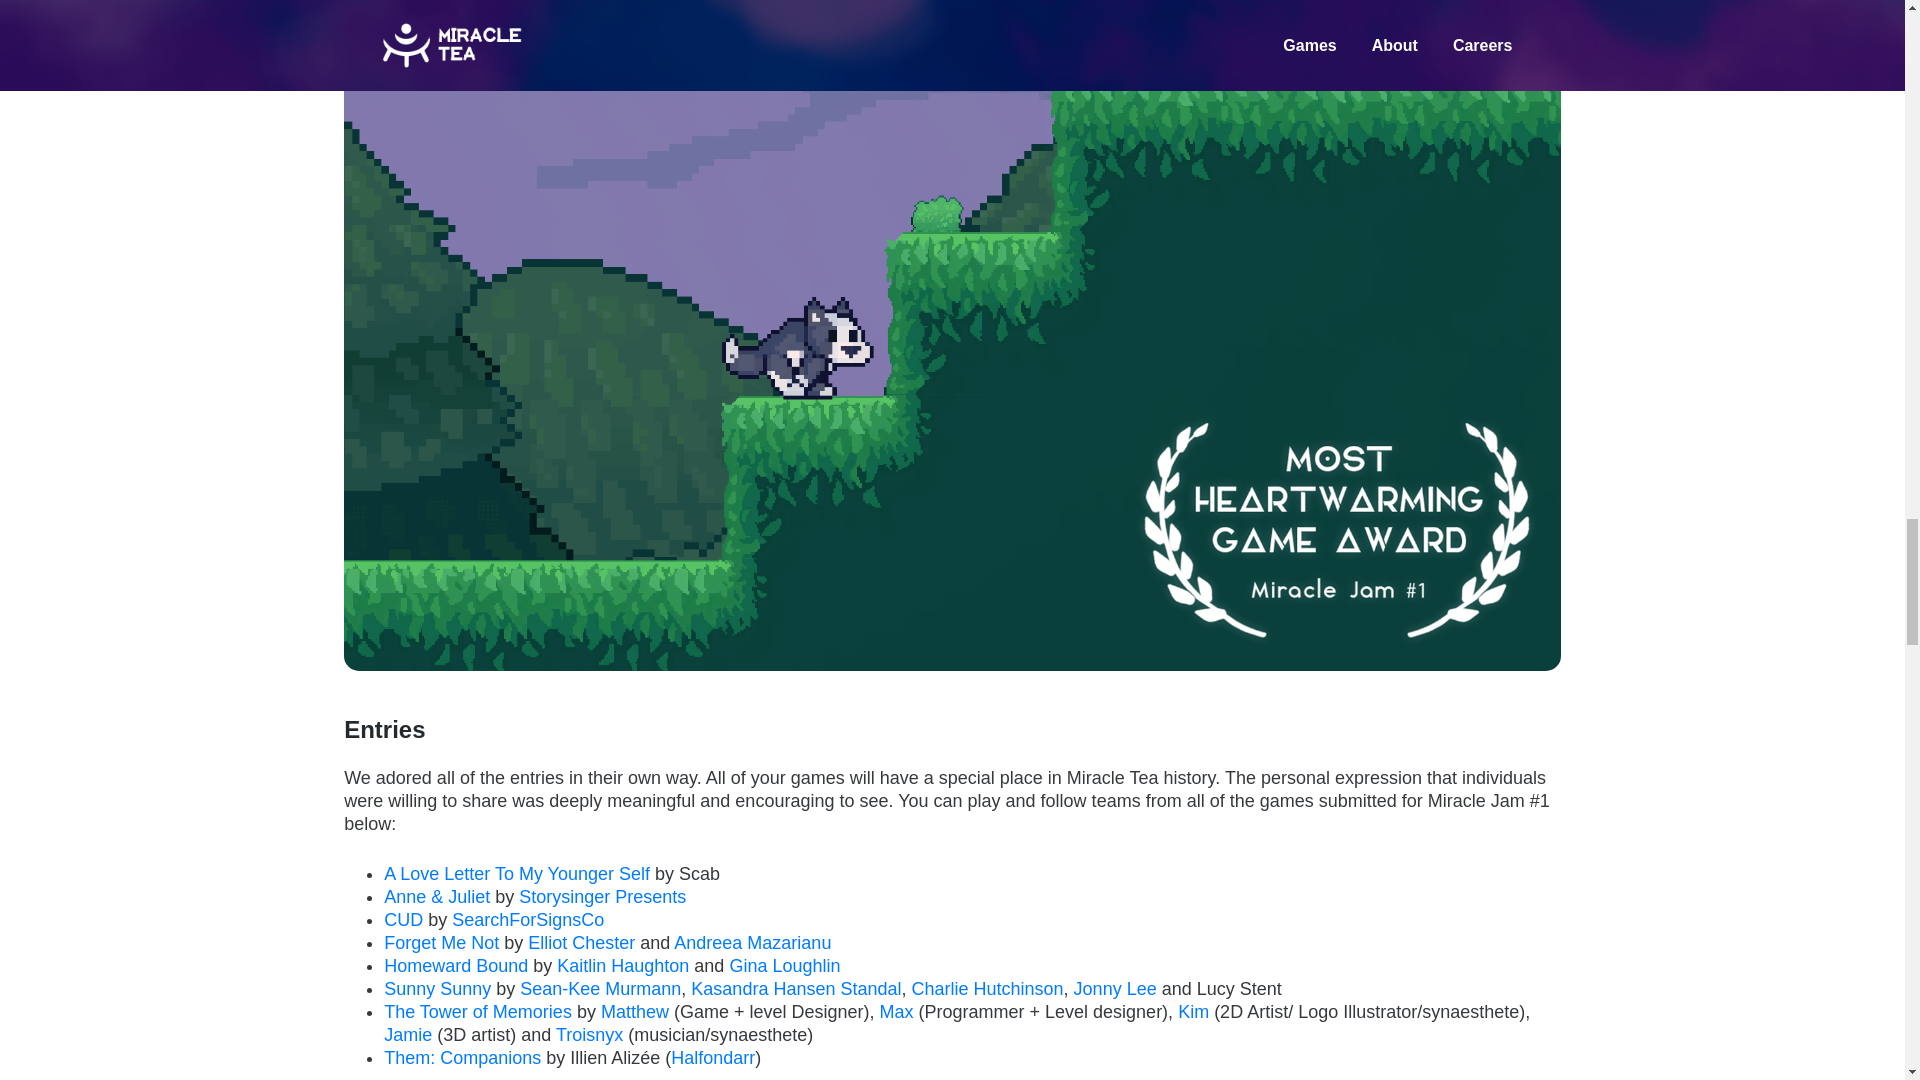  Describe the element at coordinates (517, 874) in the screenshot. I see `A Love Letter To My Younger Self` at that location.